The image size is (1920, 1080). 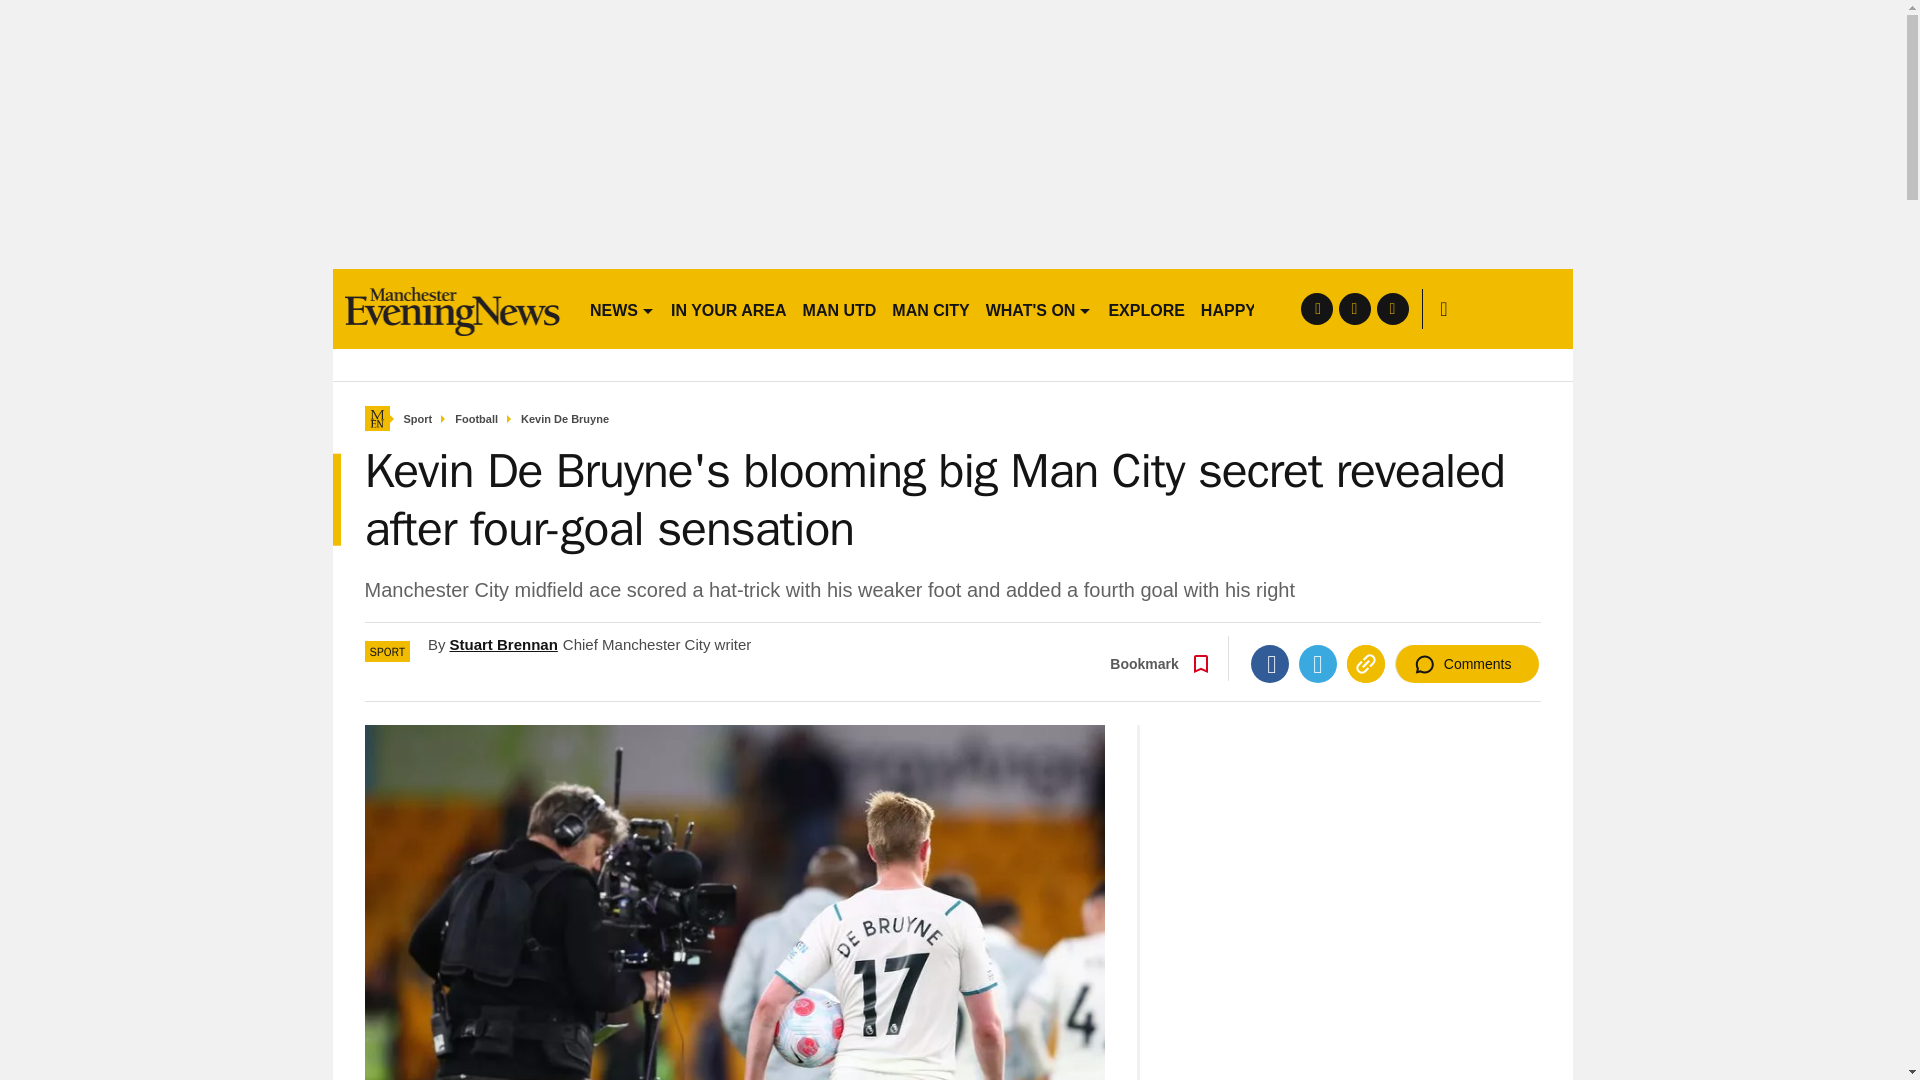 What do you see at coordinates (1354, 308) in the screenshot?
I see `twitter` at bounding box center [1354, 308].